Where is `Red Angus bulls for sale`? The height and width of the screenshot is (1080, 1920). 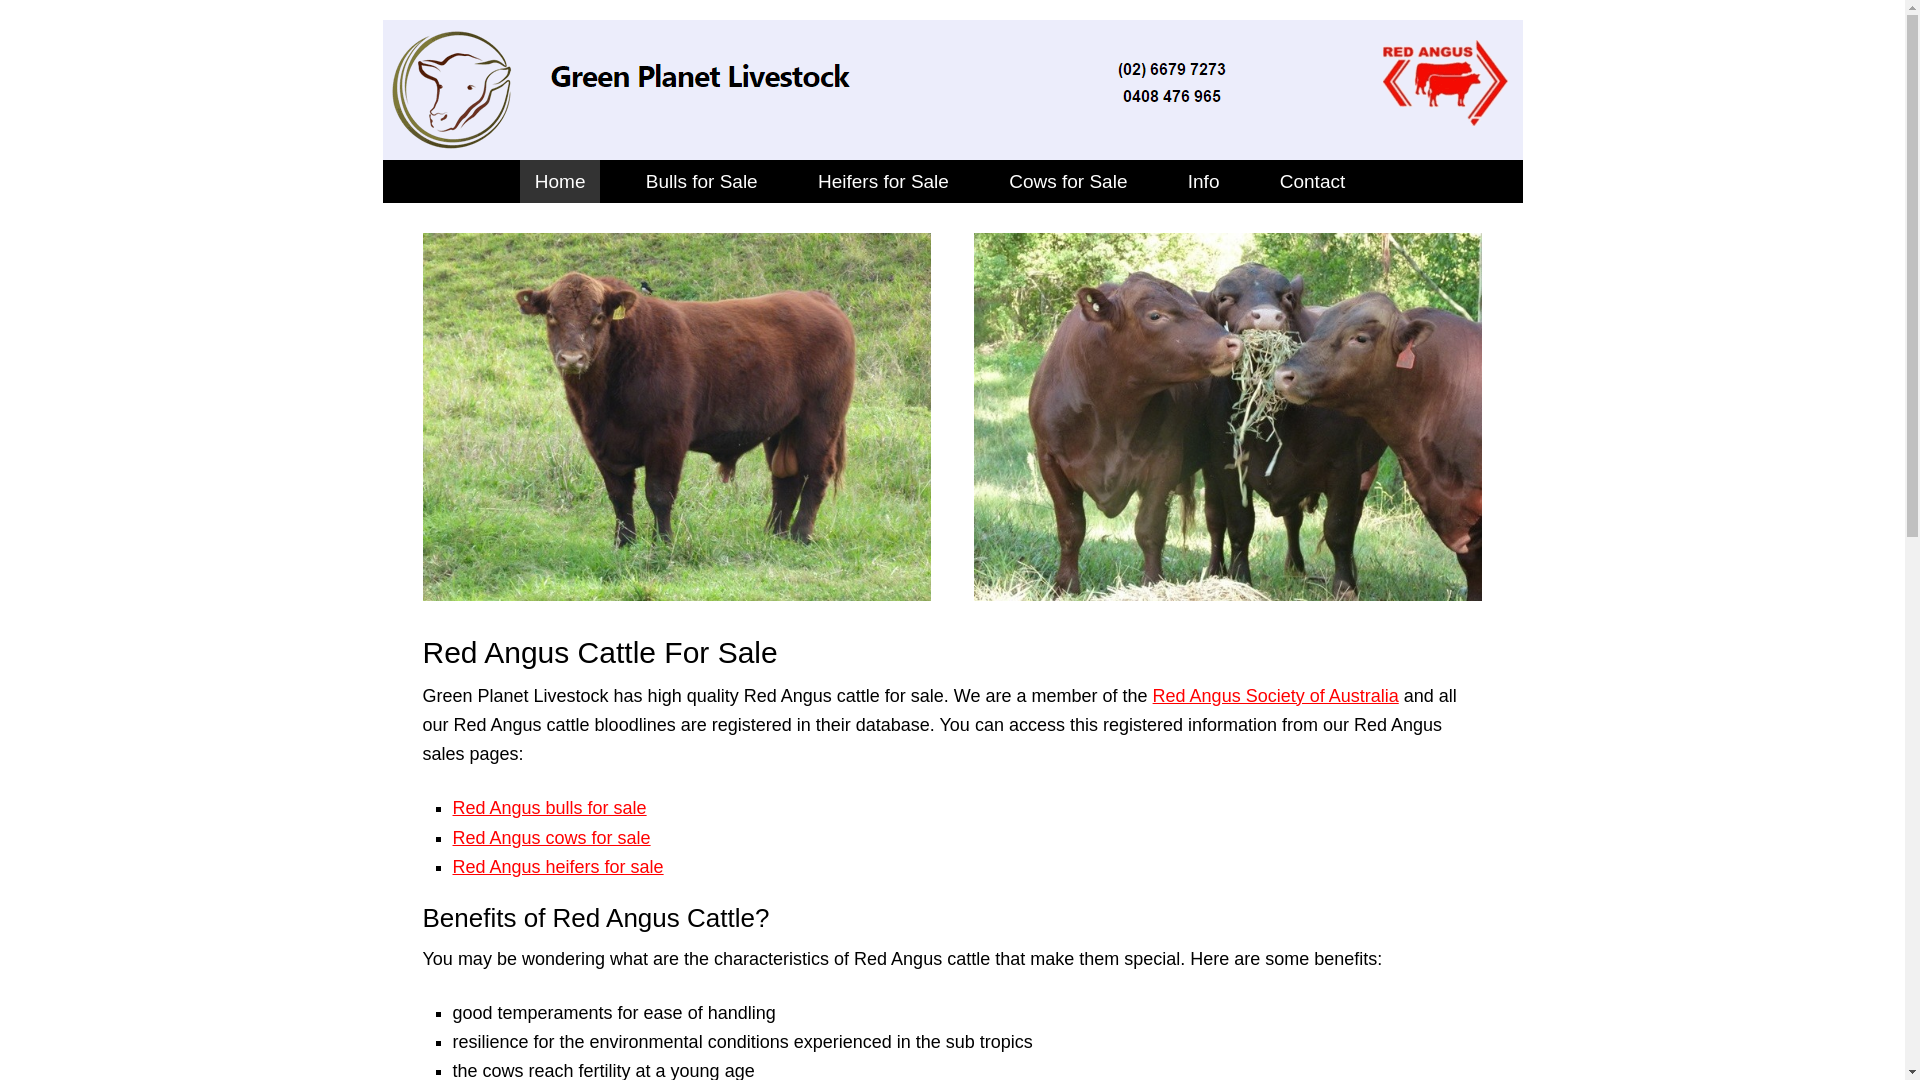
Red Angus bulls for sale is located at coordinates (549, 808).